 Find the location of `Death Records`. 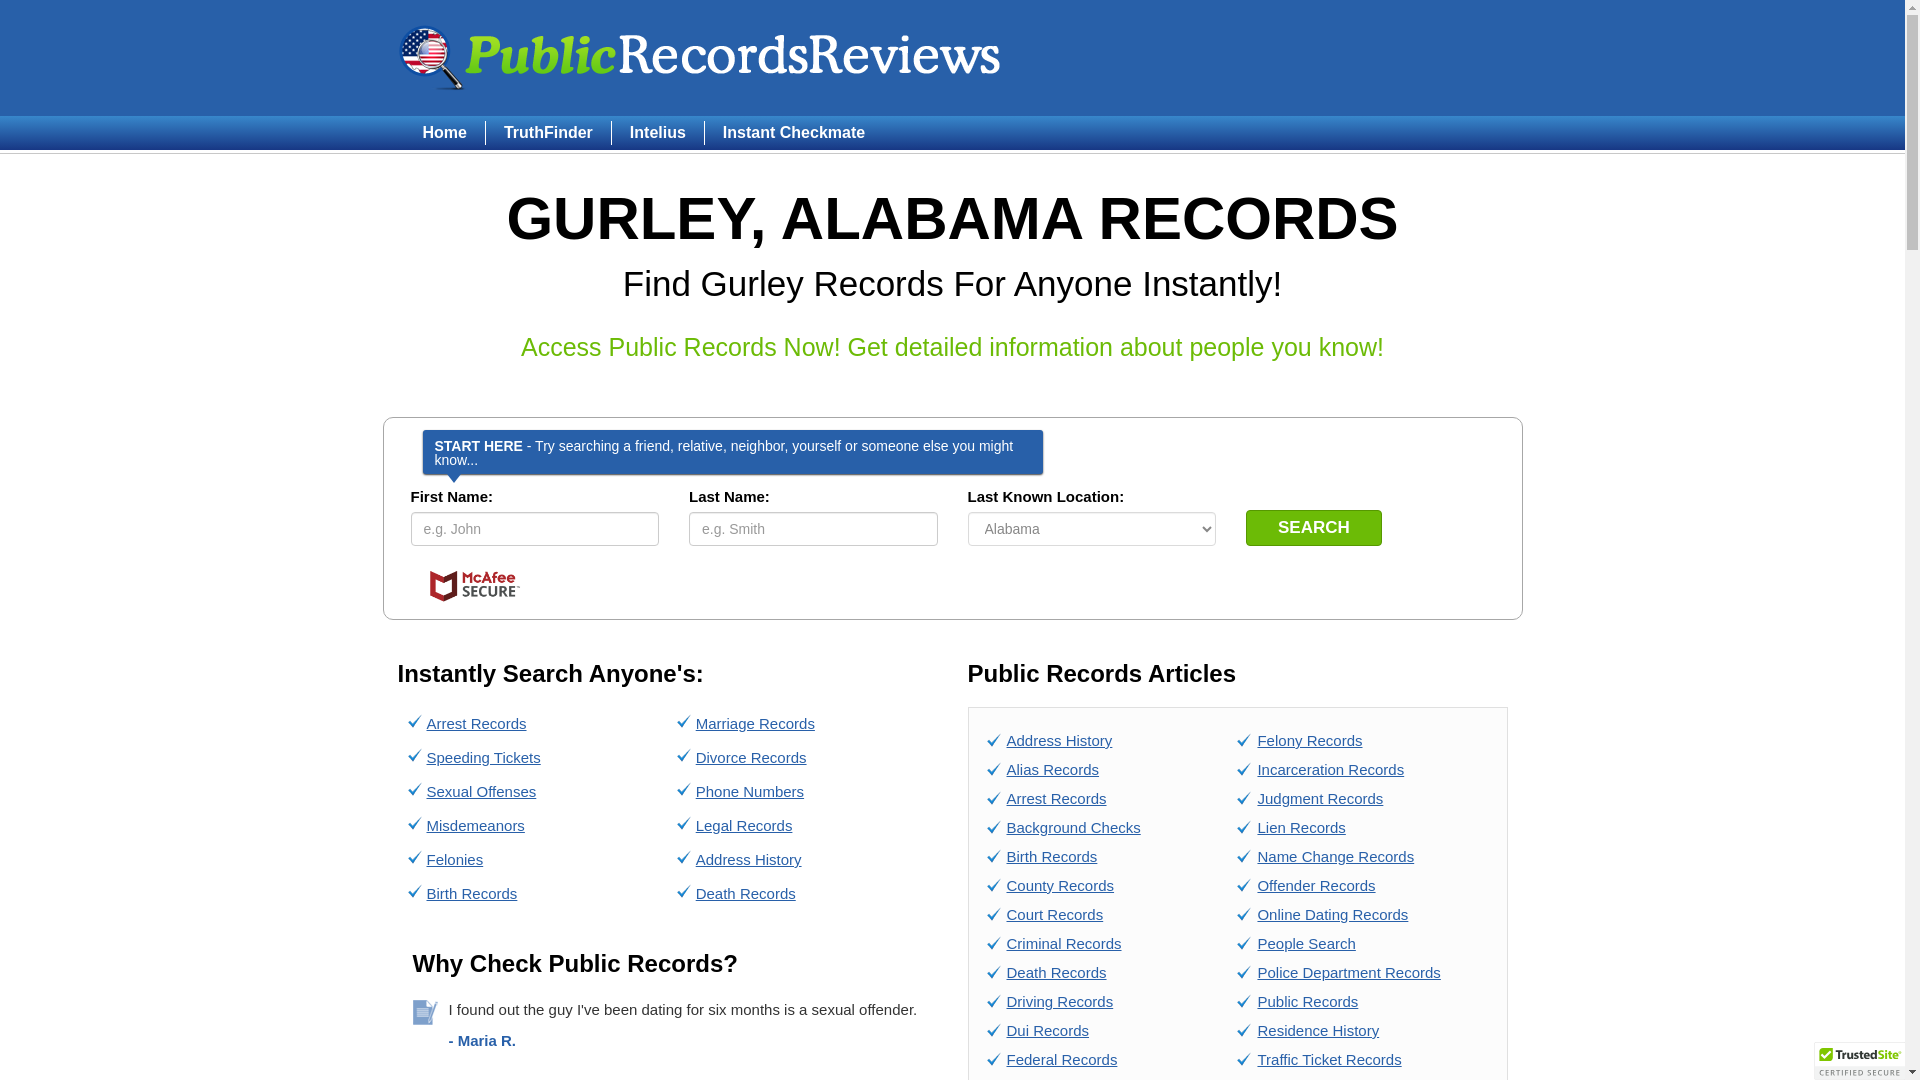

Death Records is located at coordinates (746, 892).